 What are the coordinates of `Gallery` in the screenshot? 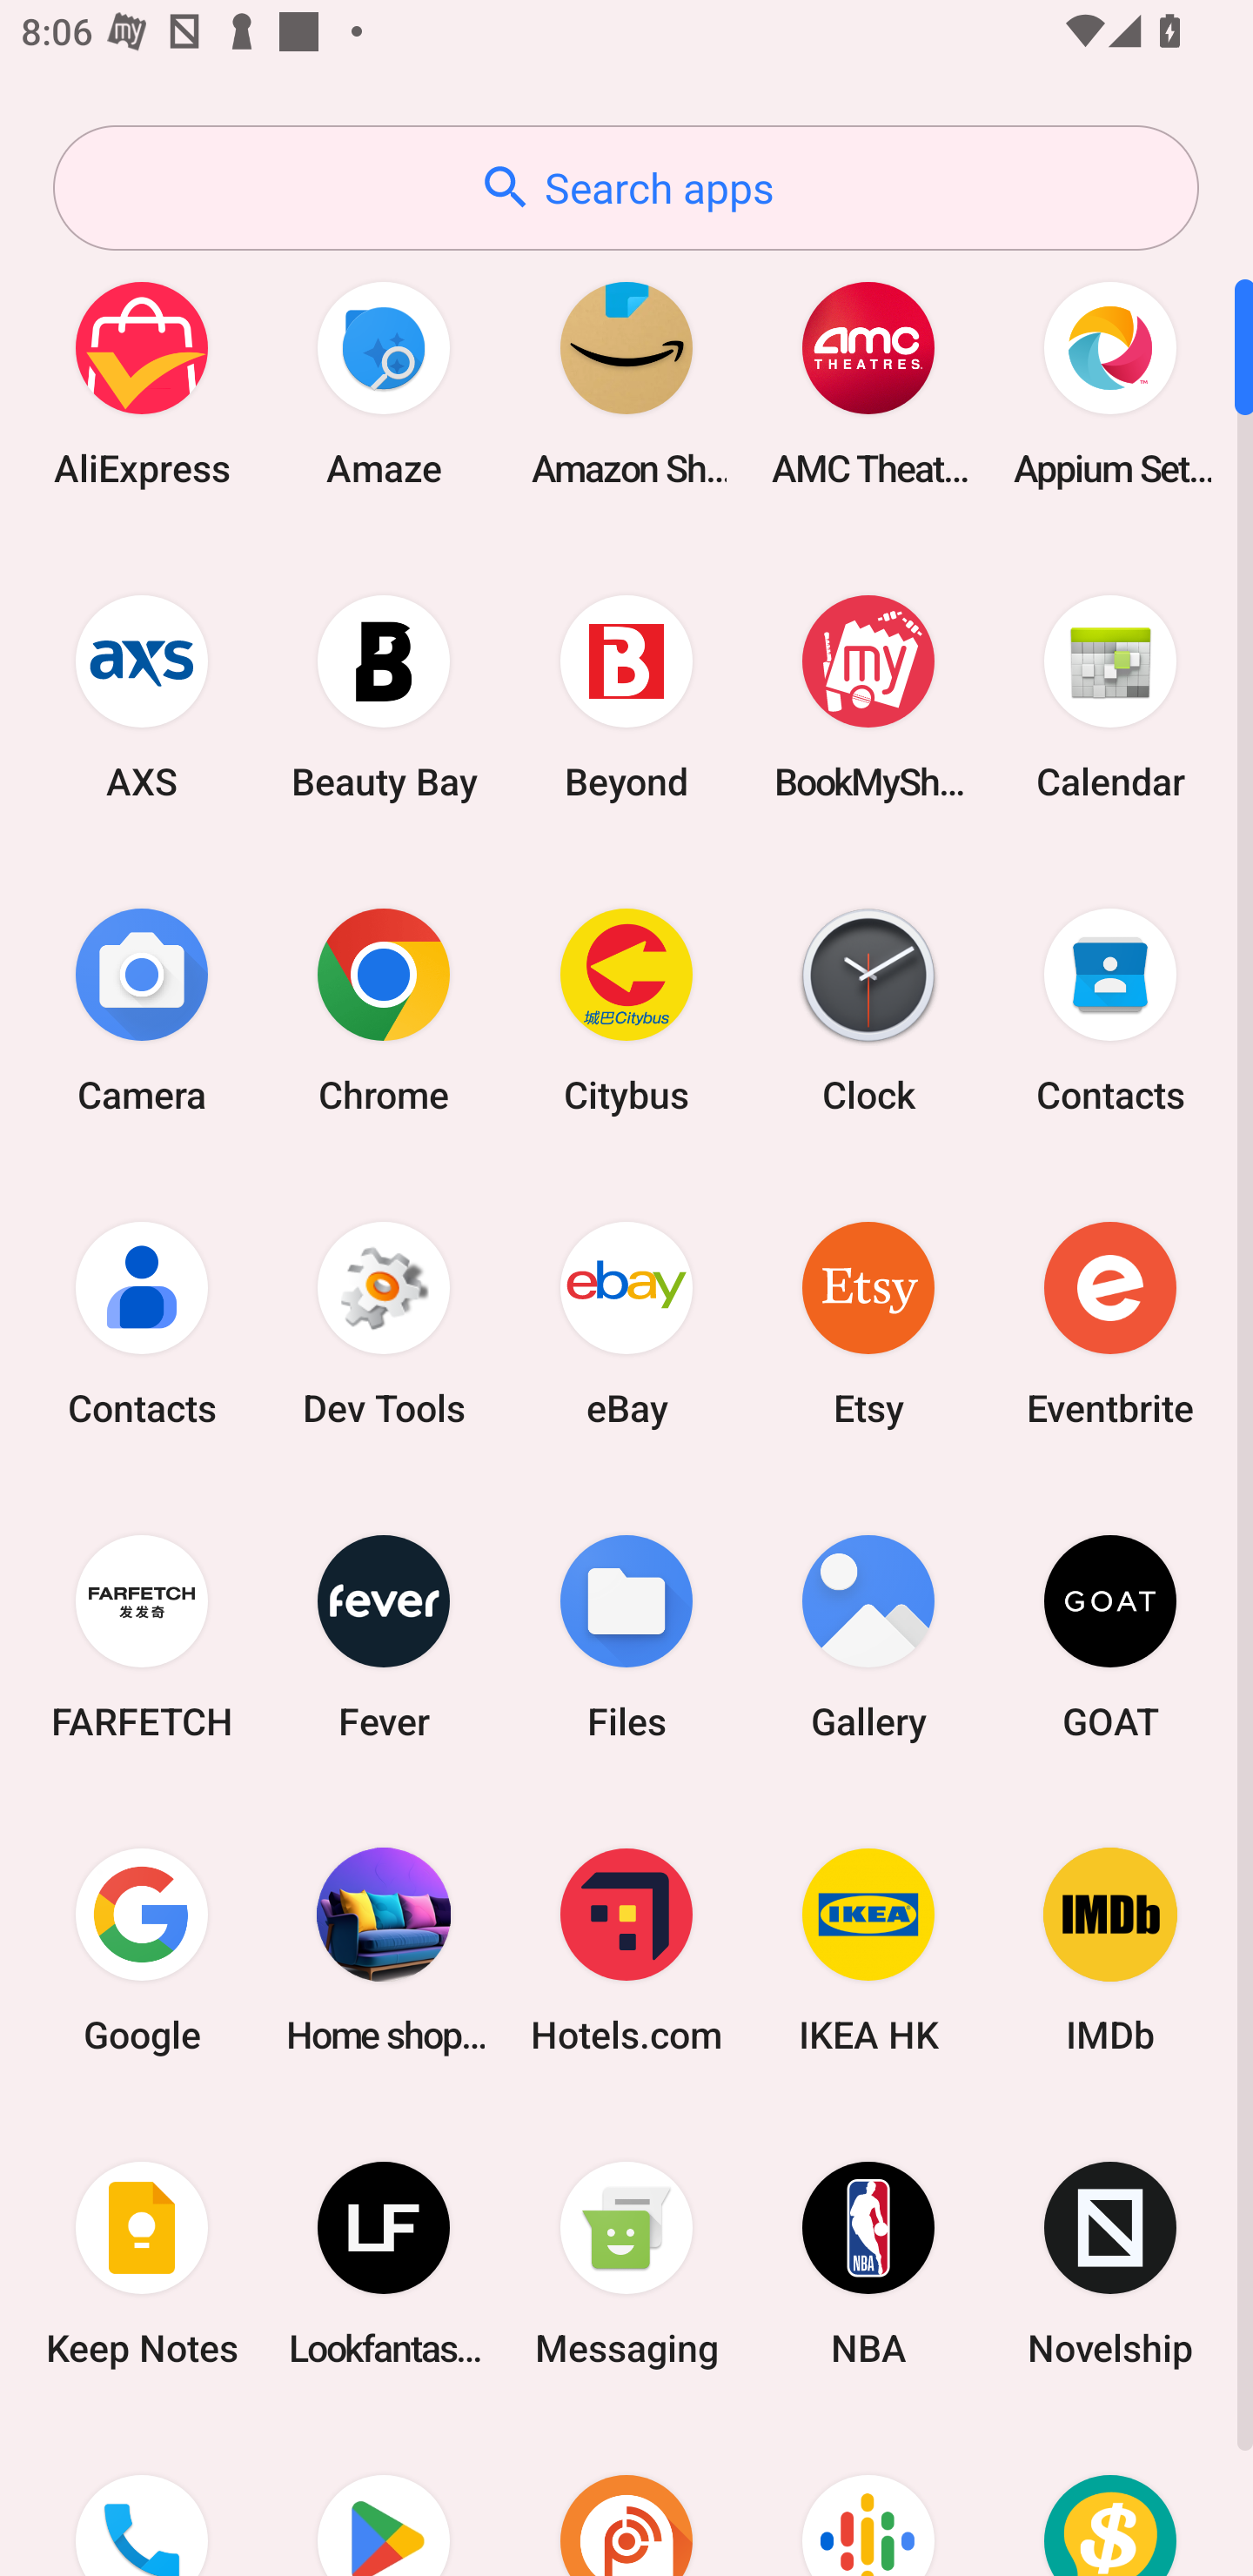 It's located at (868, 1636).